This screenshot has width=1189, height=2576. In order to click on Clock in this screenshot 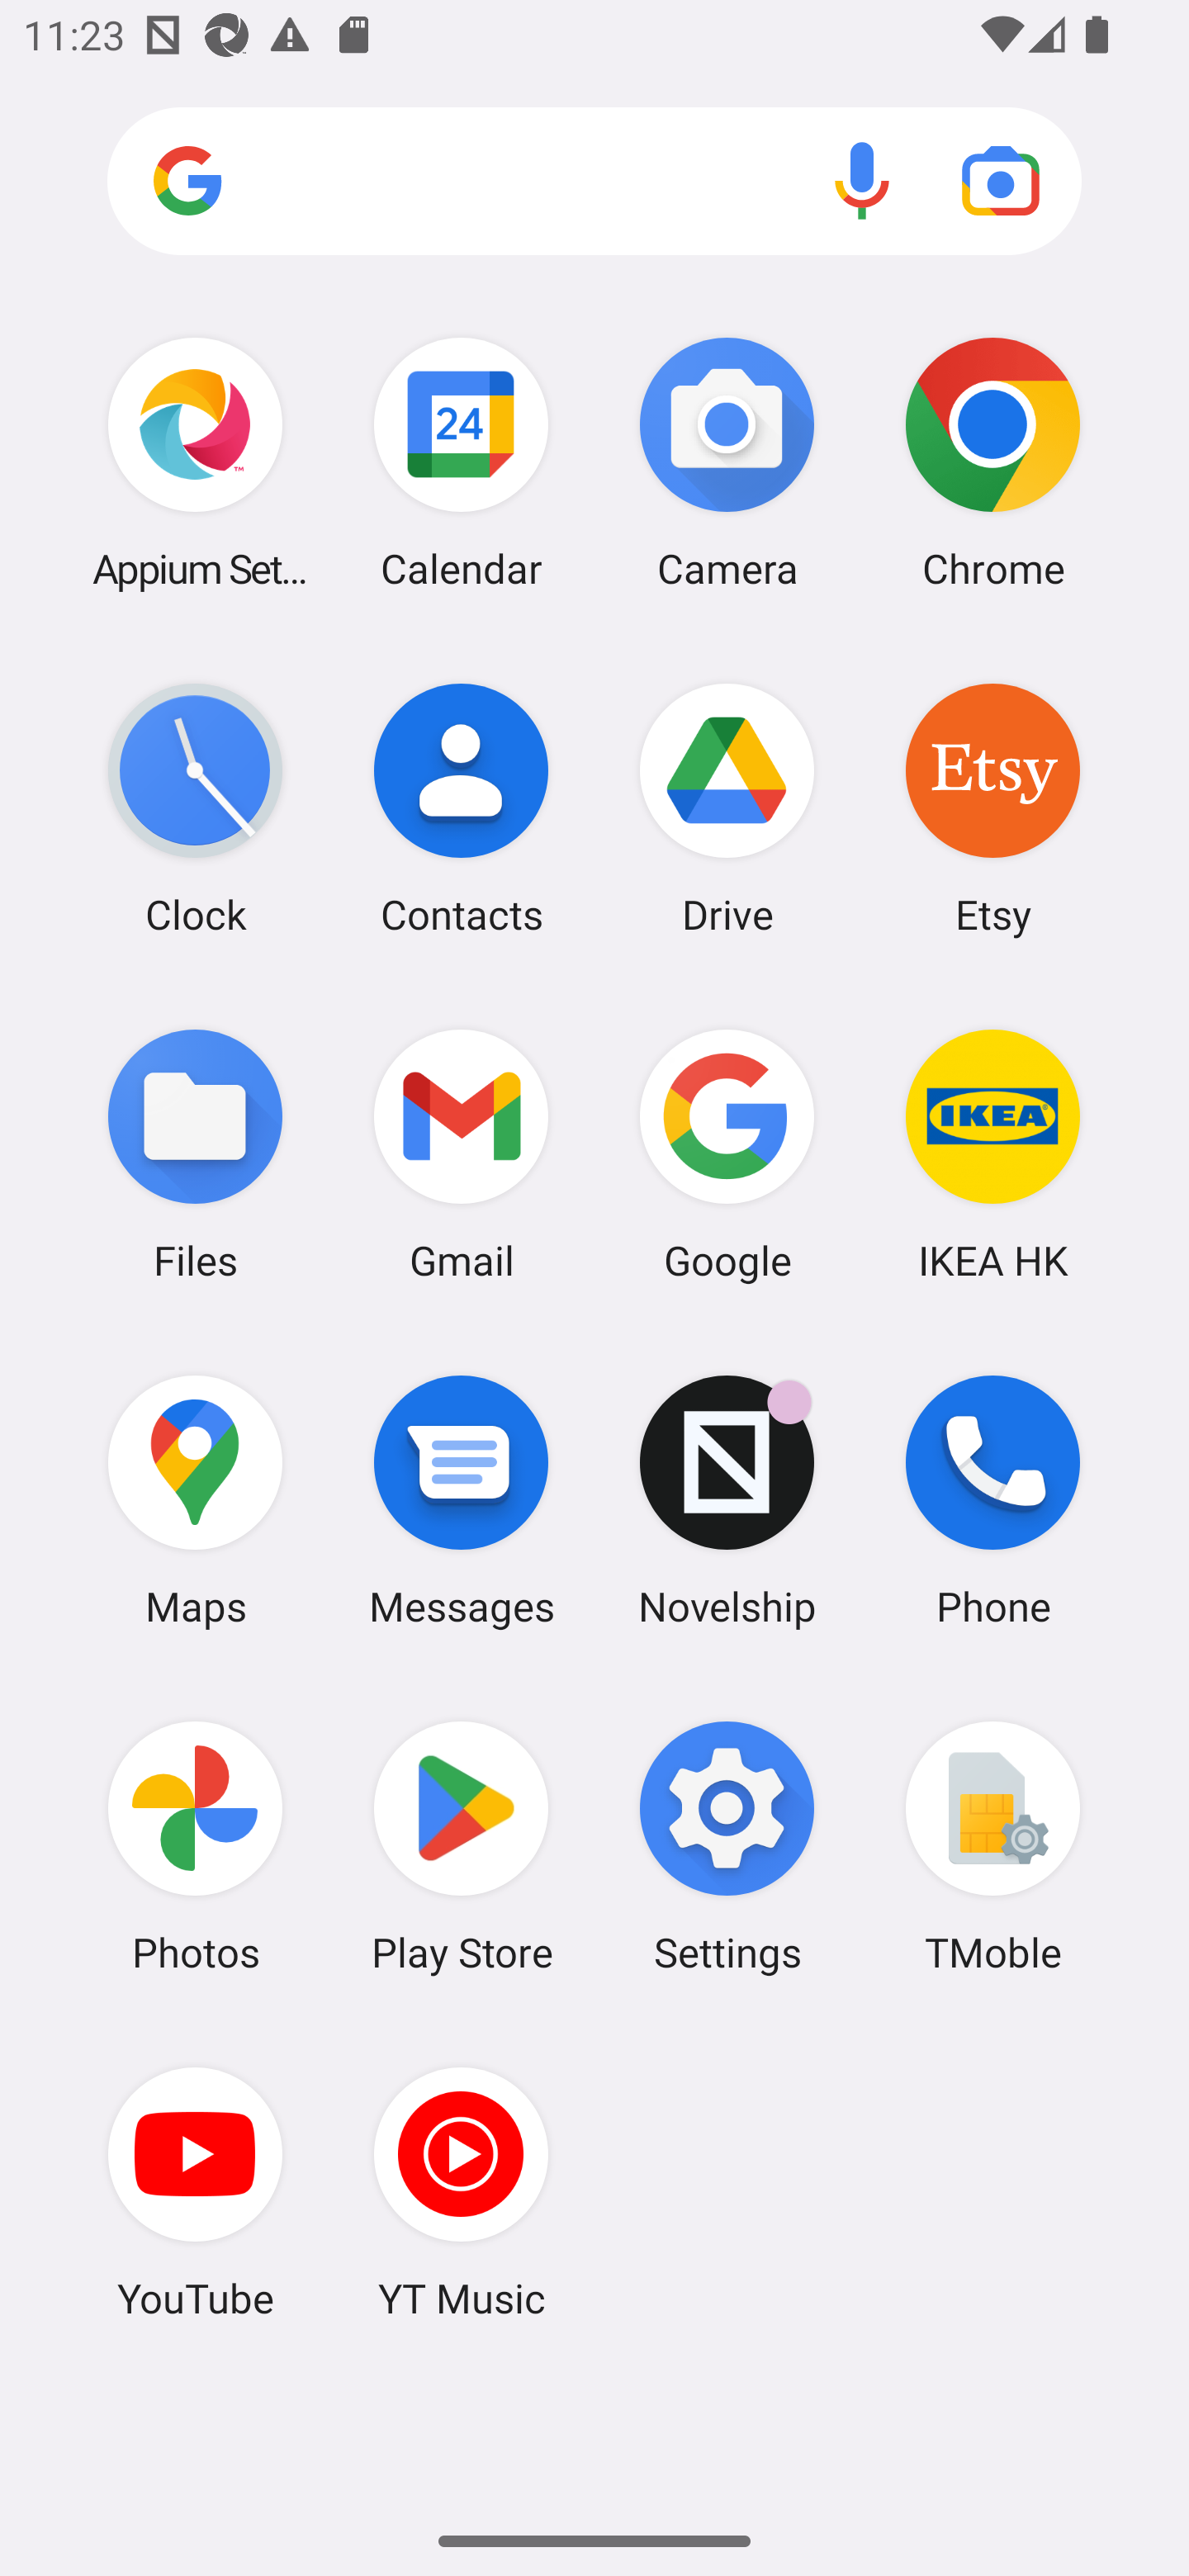, I will do `click(195, 808)`.